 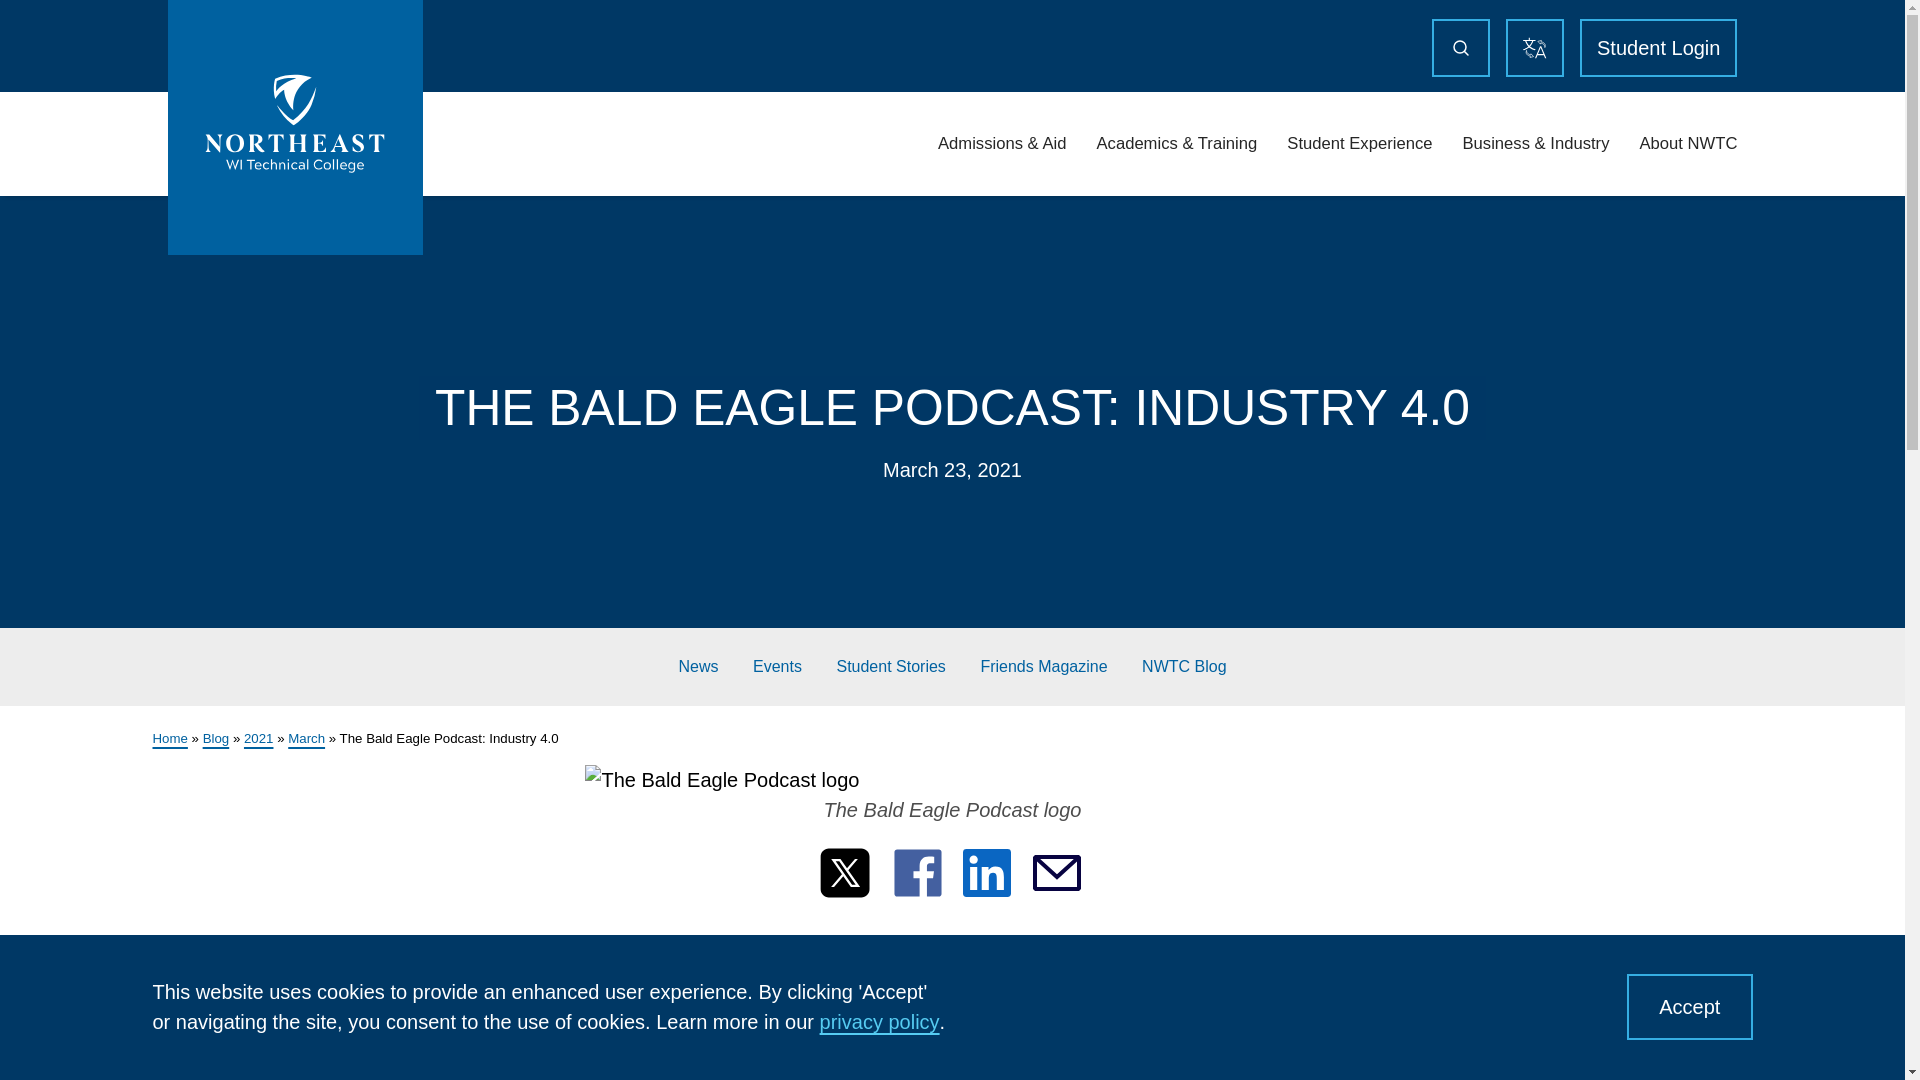 I want to click on Translate this page, so click(x=1534, y=48).